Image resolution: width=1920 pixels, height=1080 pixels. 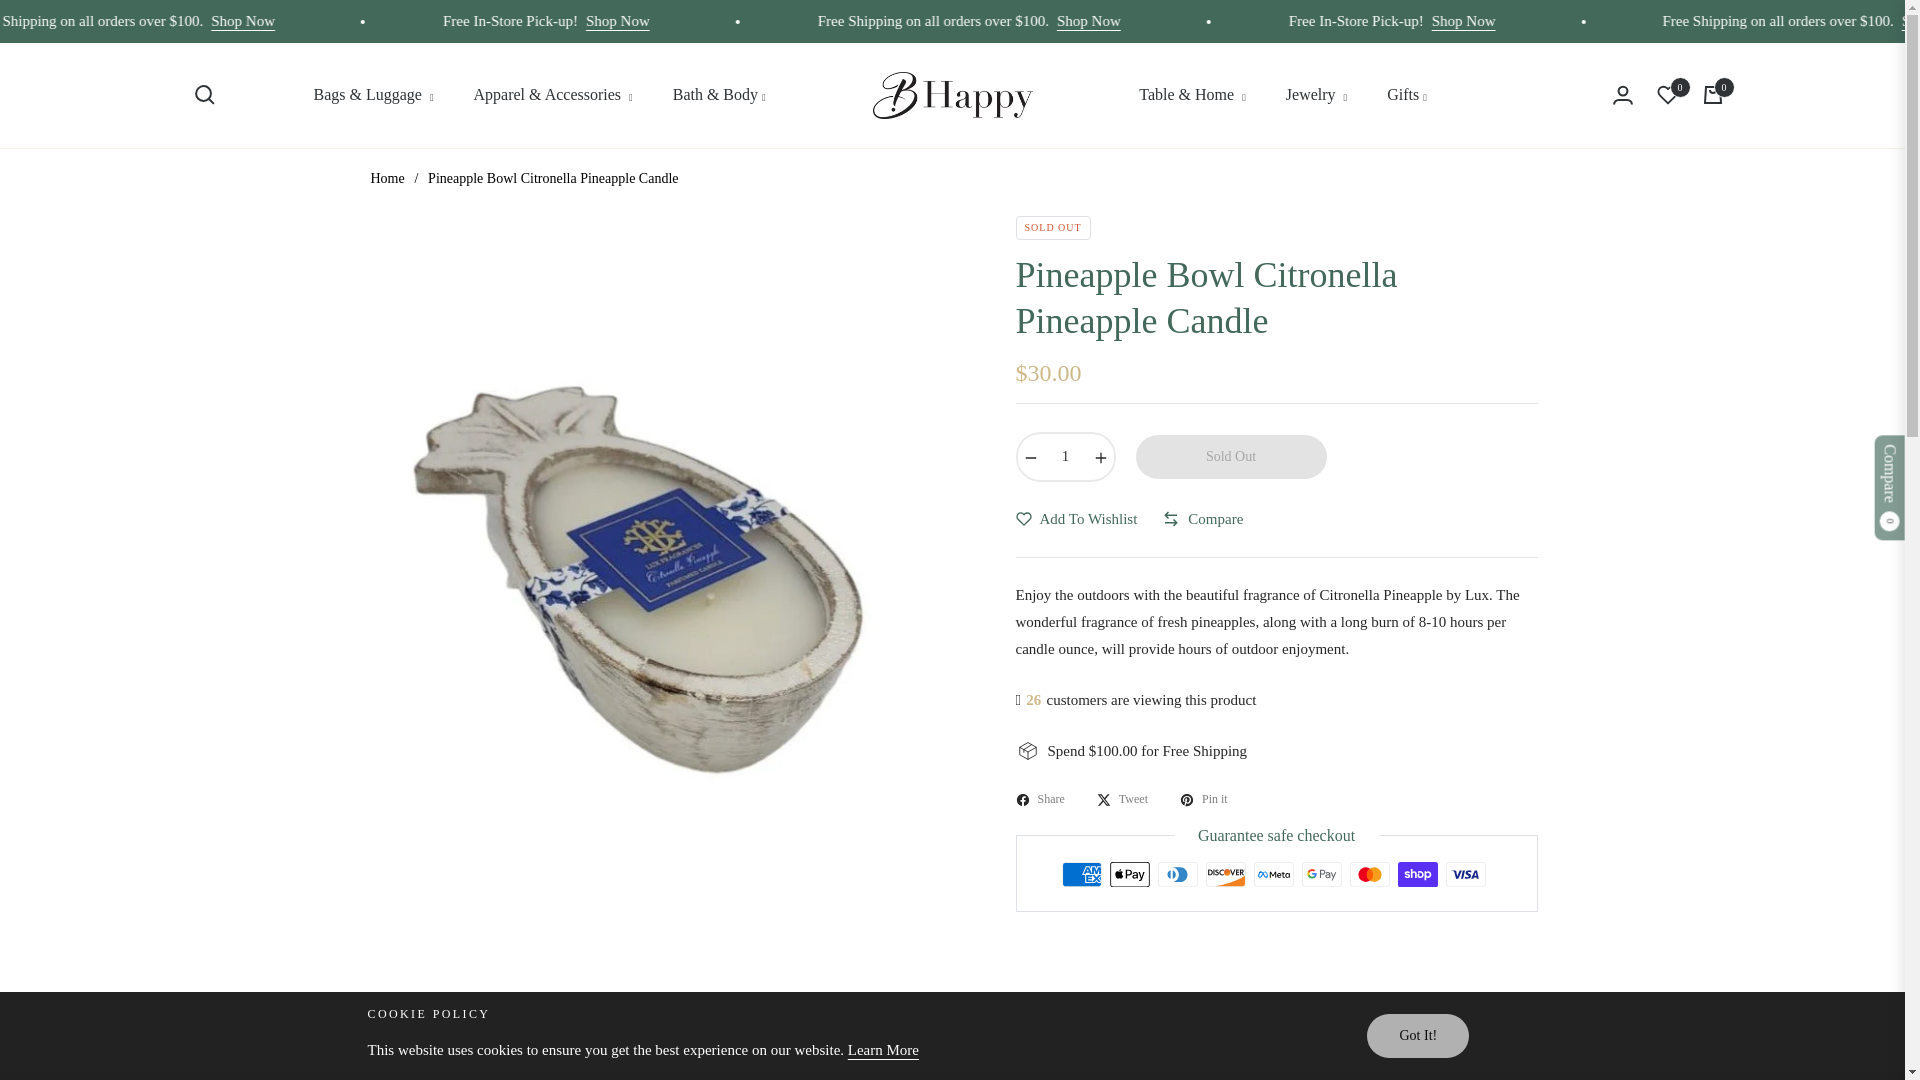 I want to click on Shop Now, so click(x=1586, y=20).